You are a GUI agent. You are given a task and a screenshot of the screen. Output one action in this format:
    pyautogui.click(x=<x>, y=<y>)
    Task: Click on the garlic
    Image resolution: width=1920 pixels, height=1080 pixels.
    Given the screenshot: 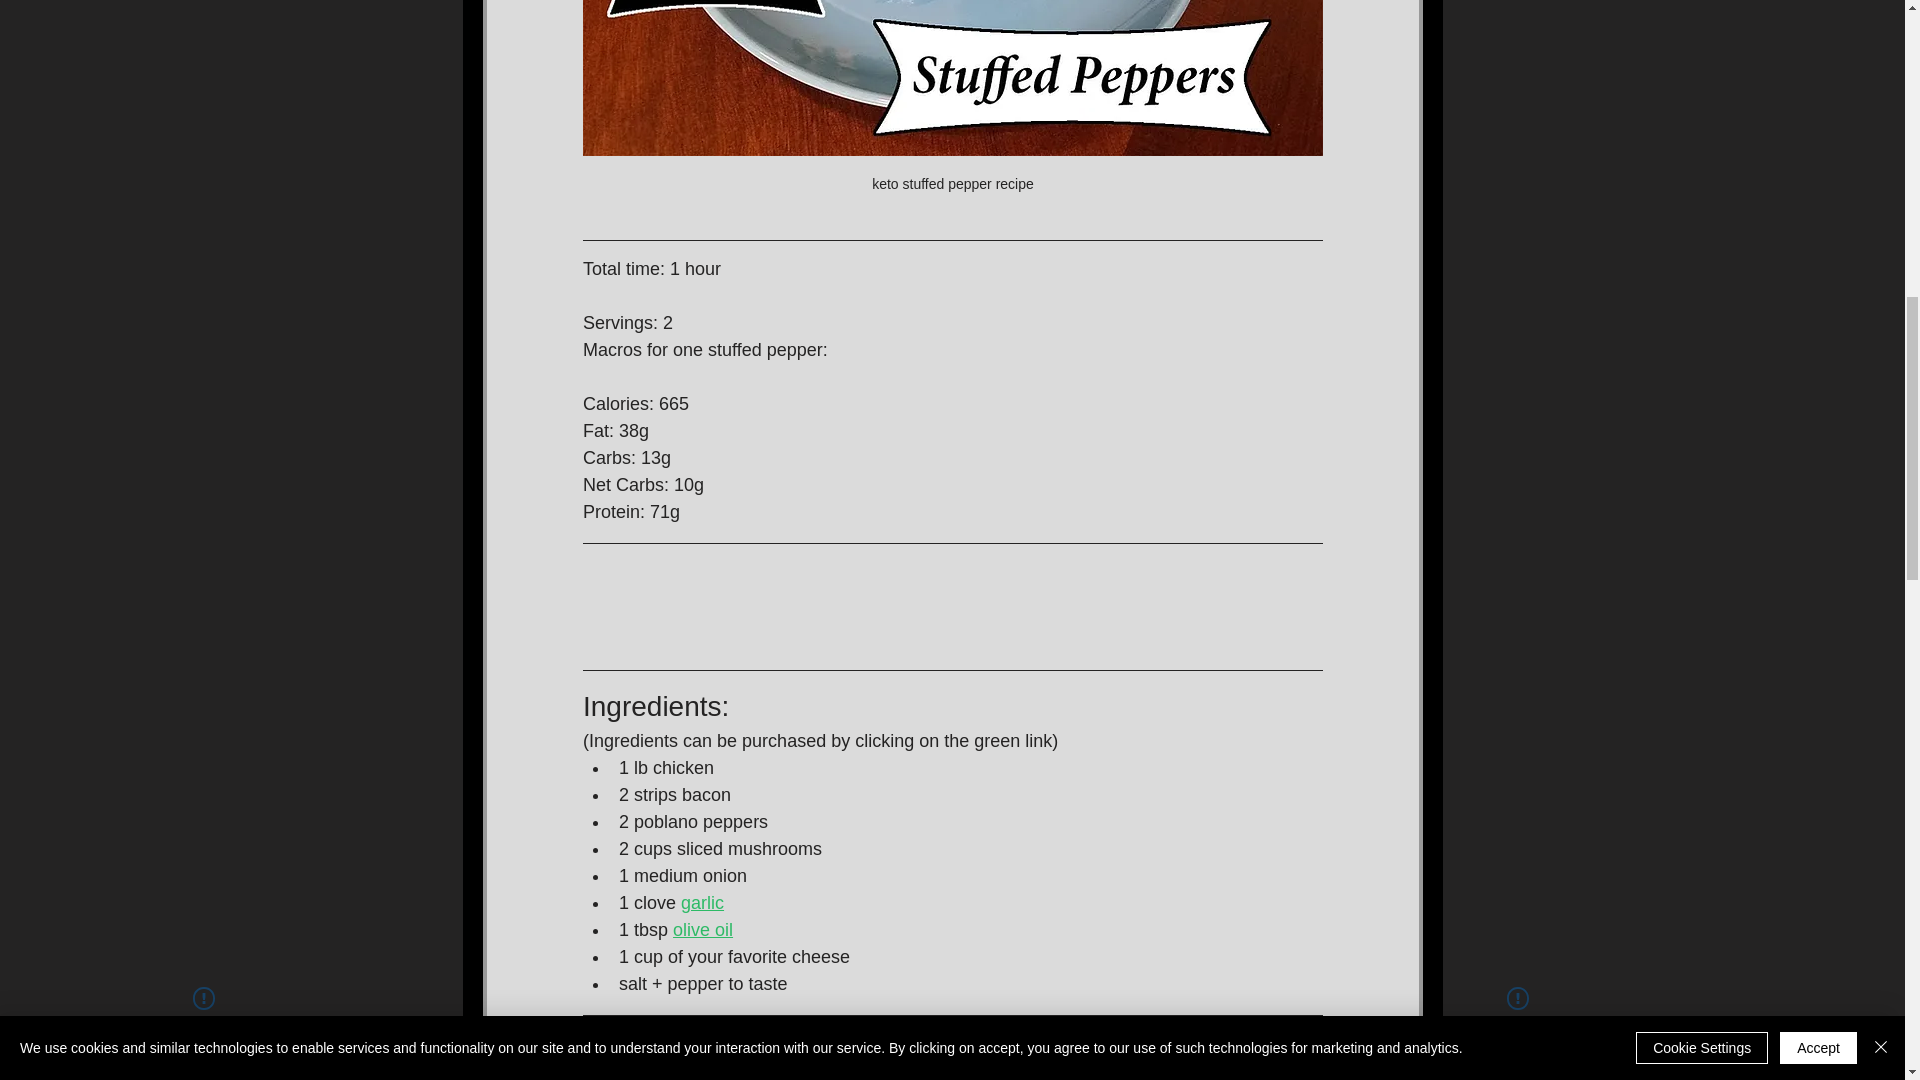 What is the action you would take?
    pyautogui.click(x=702, y=902)
    